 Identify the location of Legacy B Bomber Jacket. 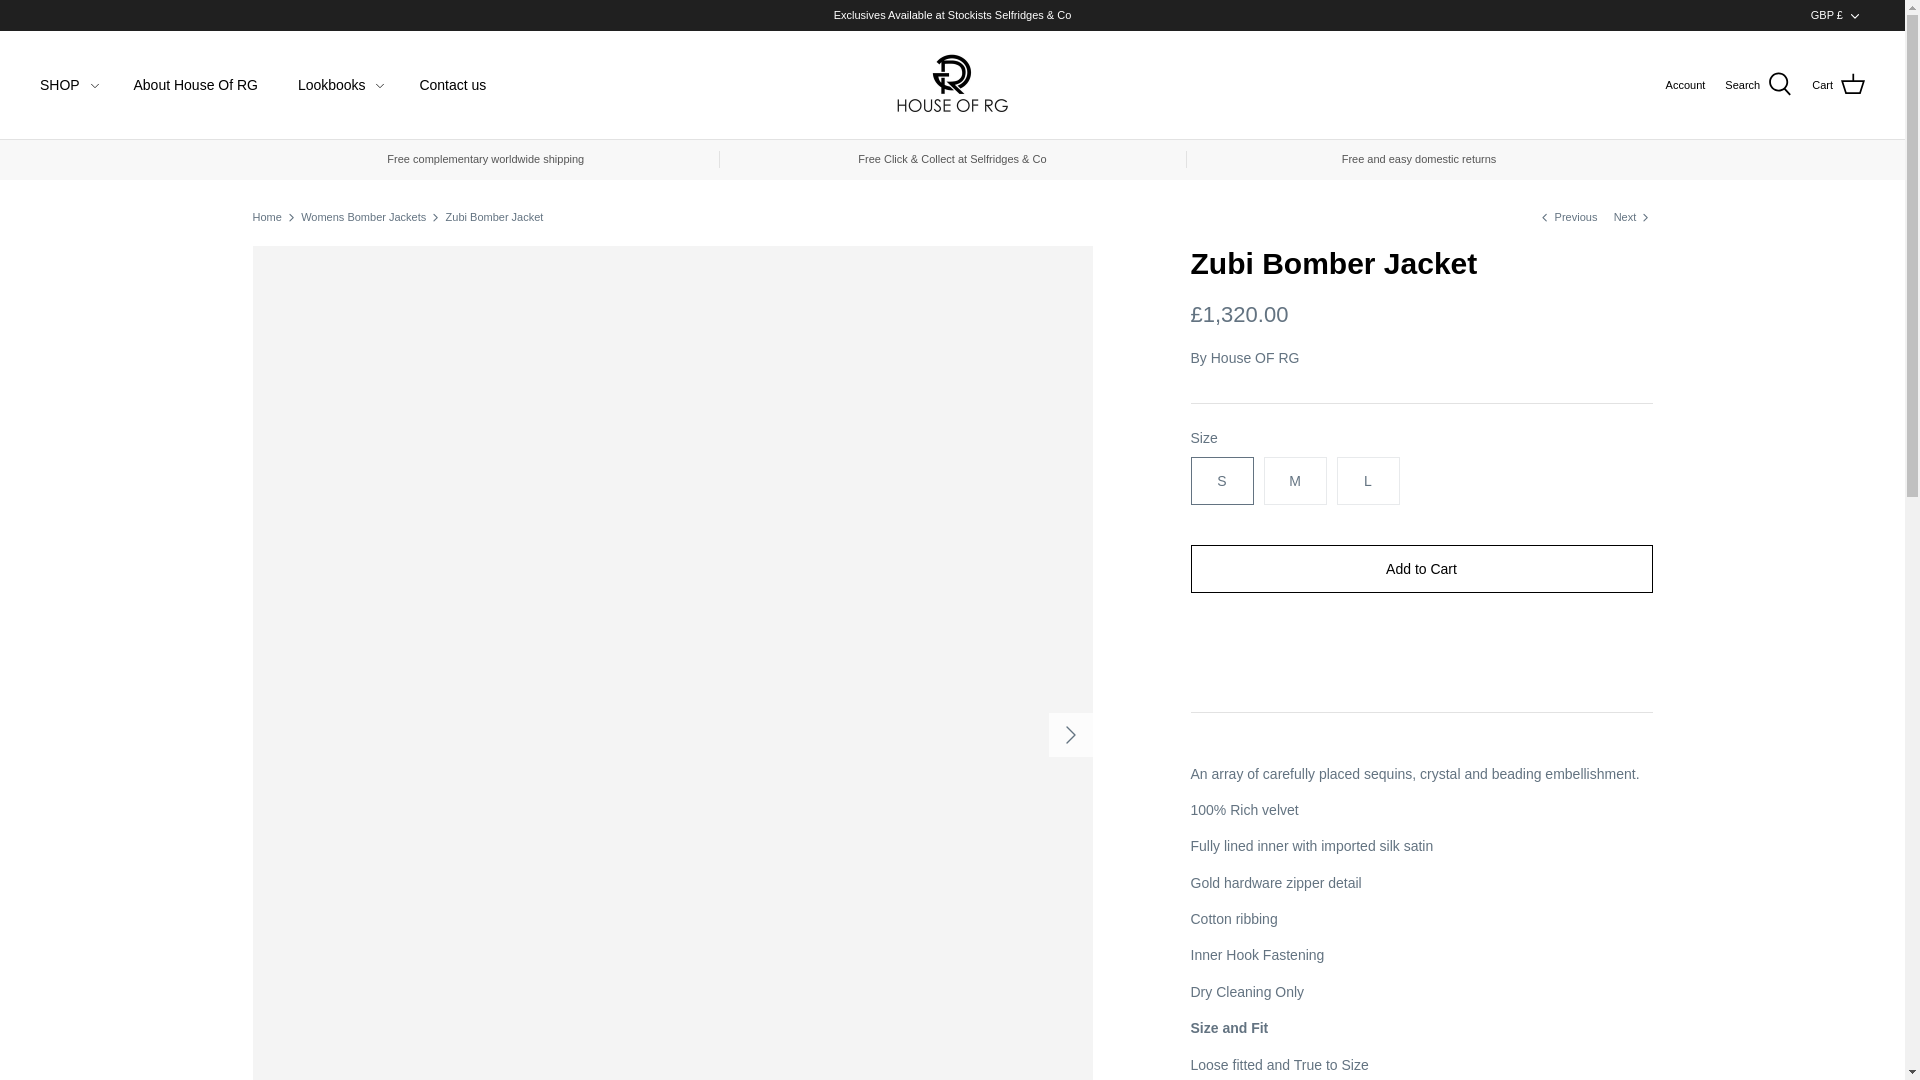
(1634, 216).